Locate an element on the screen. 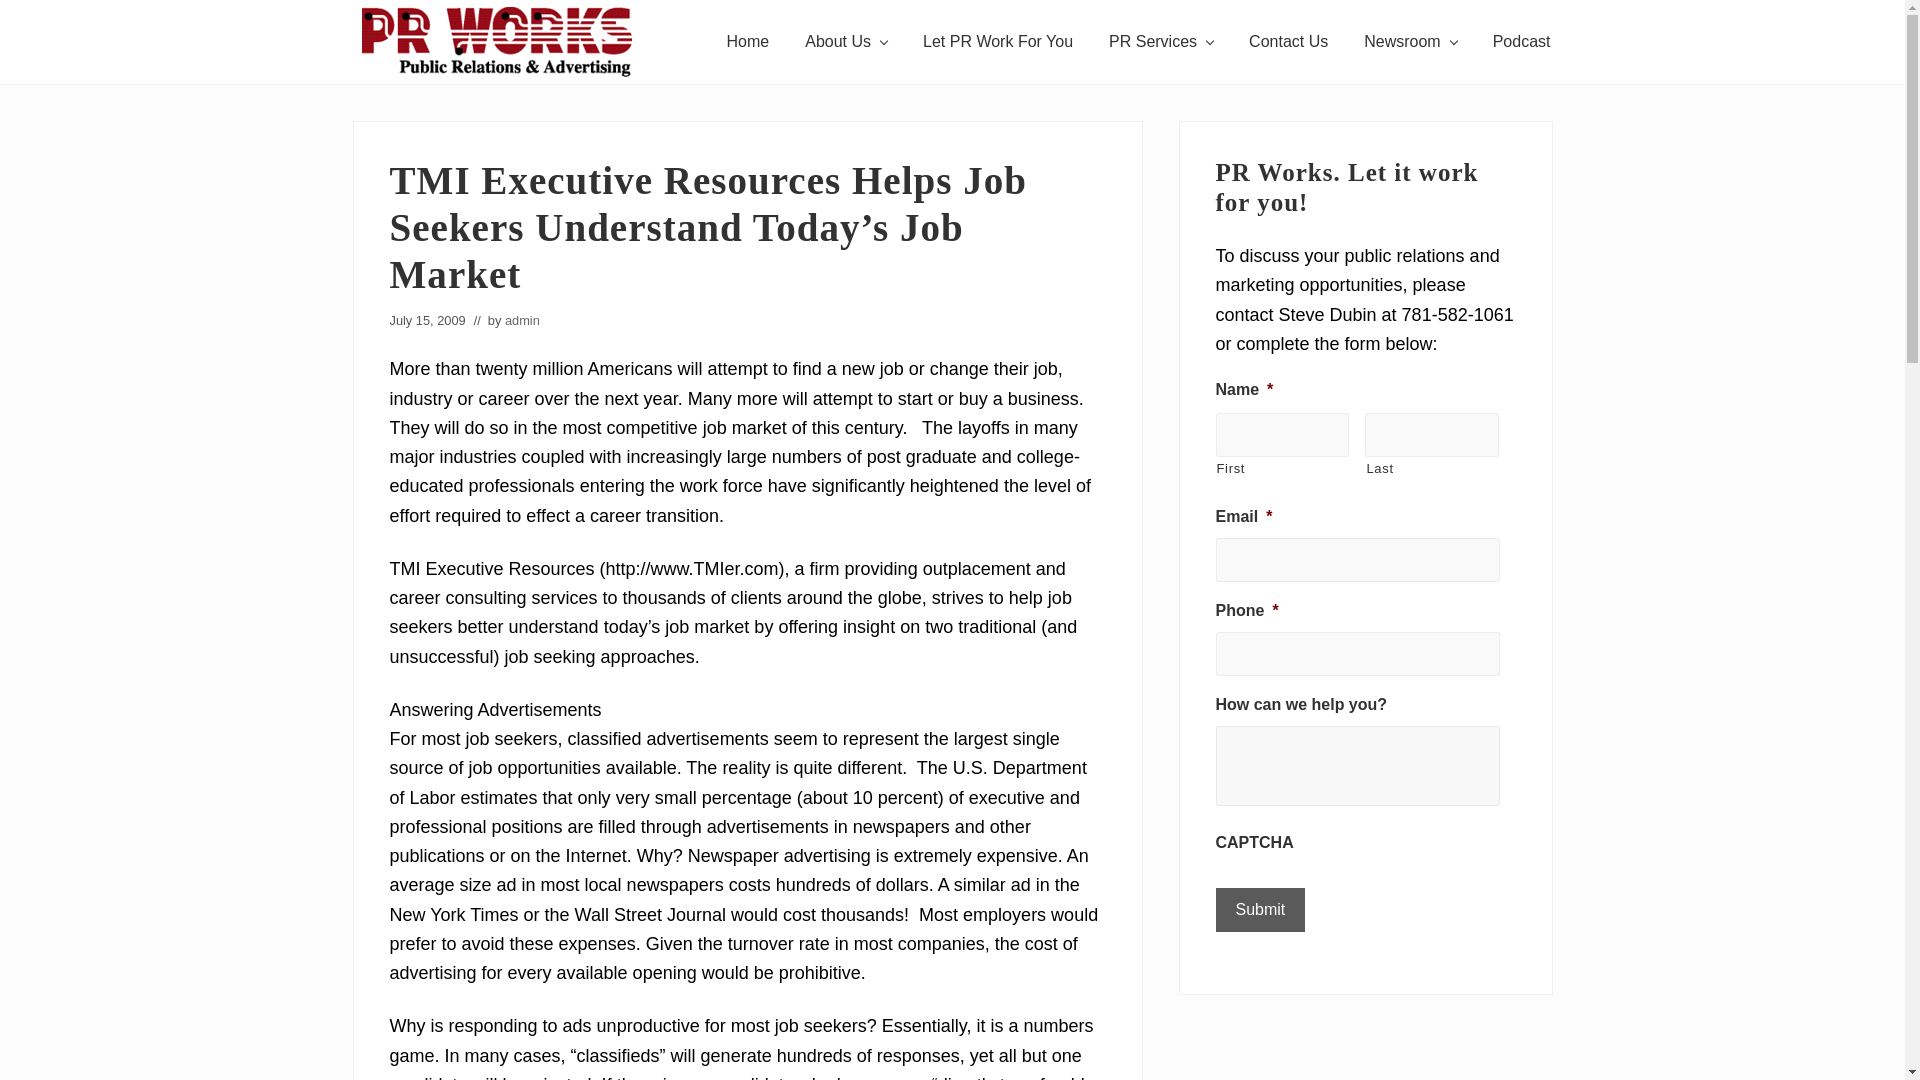  Let PR Work For You is located at coordinates (997, 42).